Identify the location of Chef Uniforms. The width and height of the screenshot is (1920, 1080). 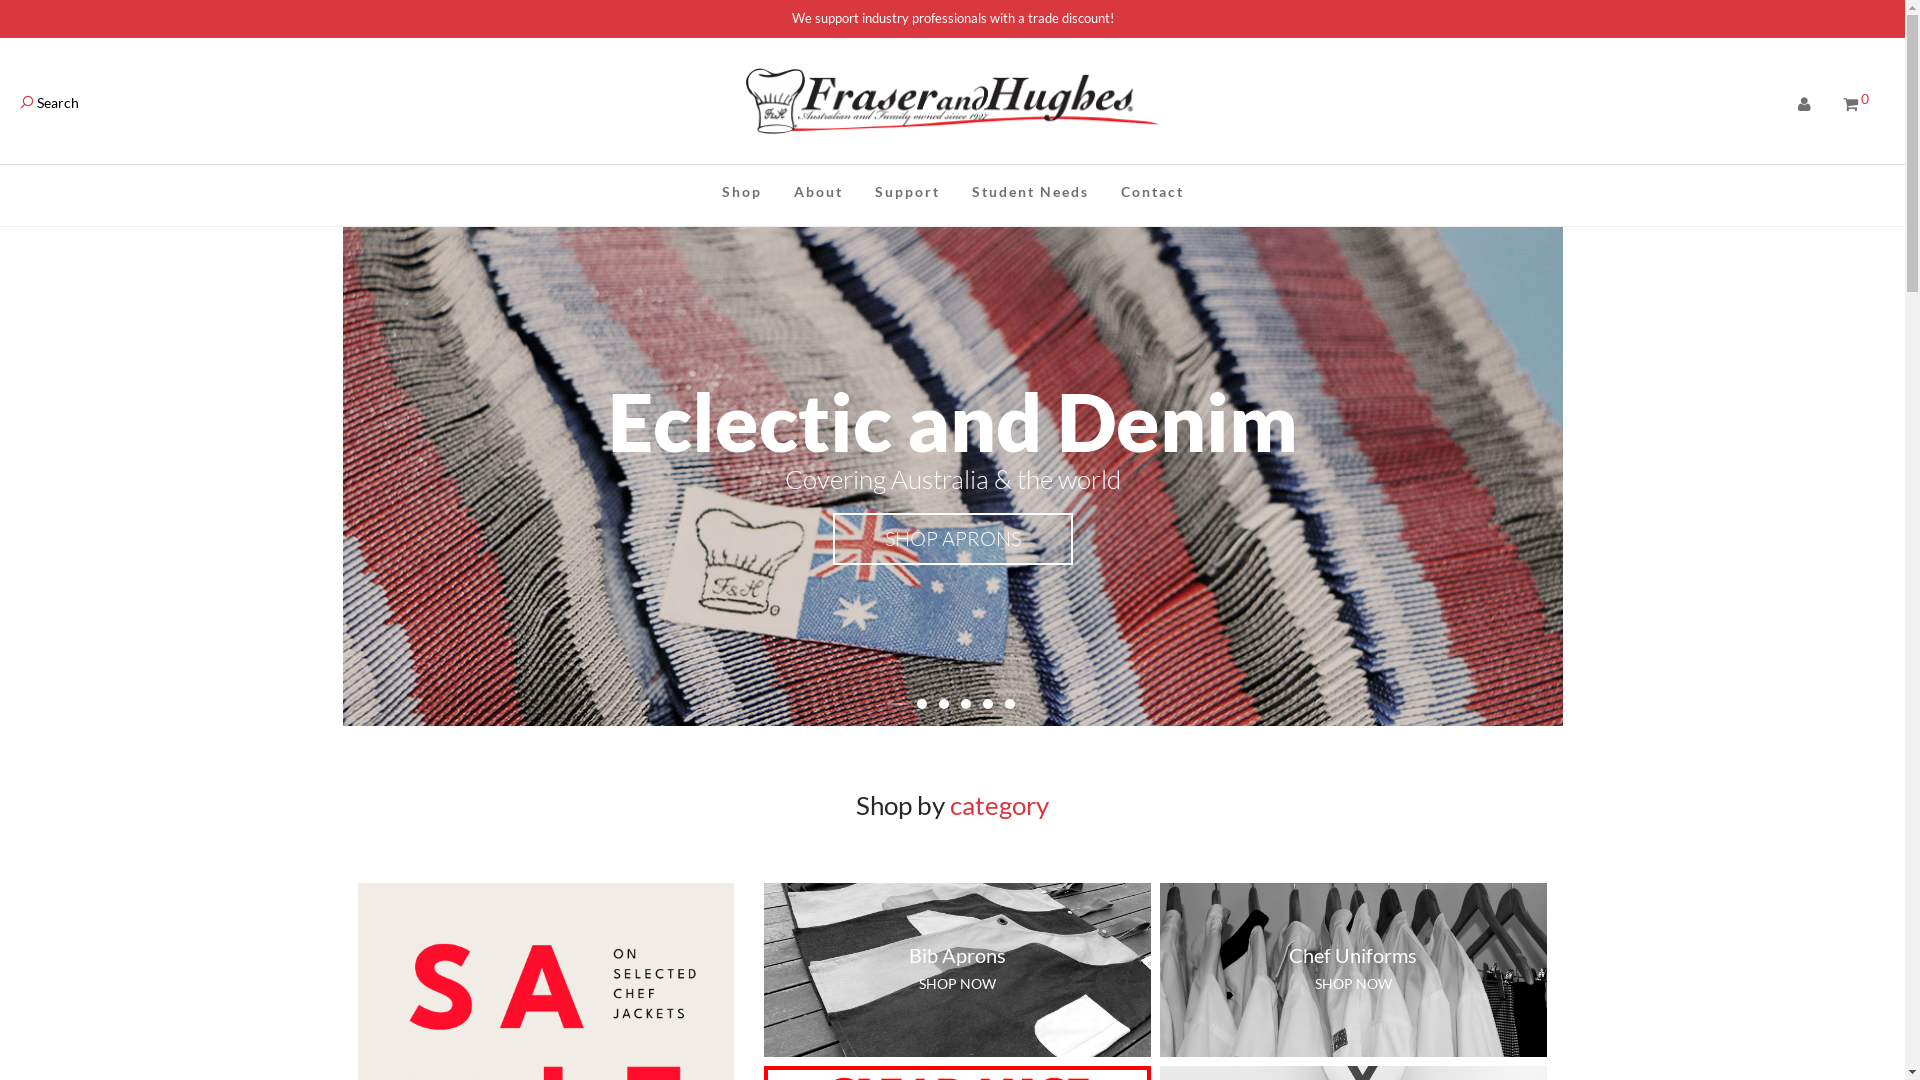
(1353, 955).